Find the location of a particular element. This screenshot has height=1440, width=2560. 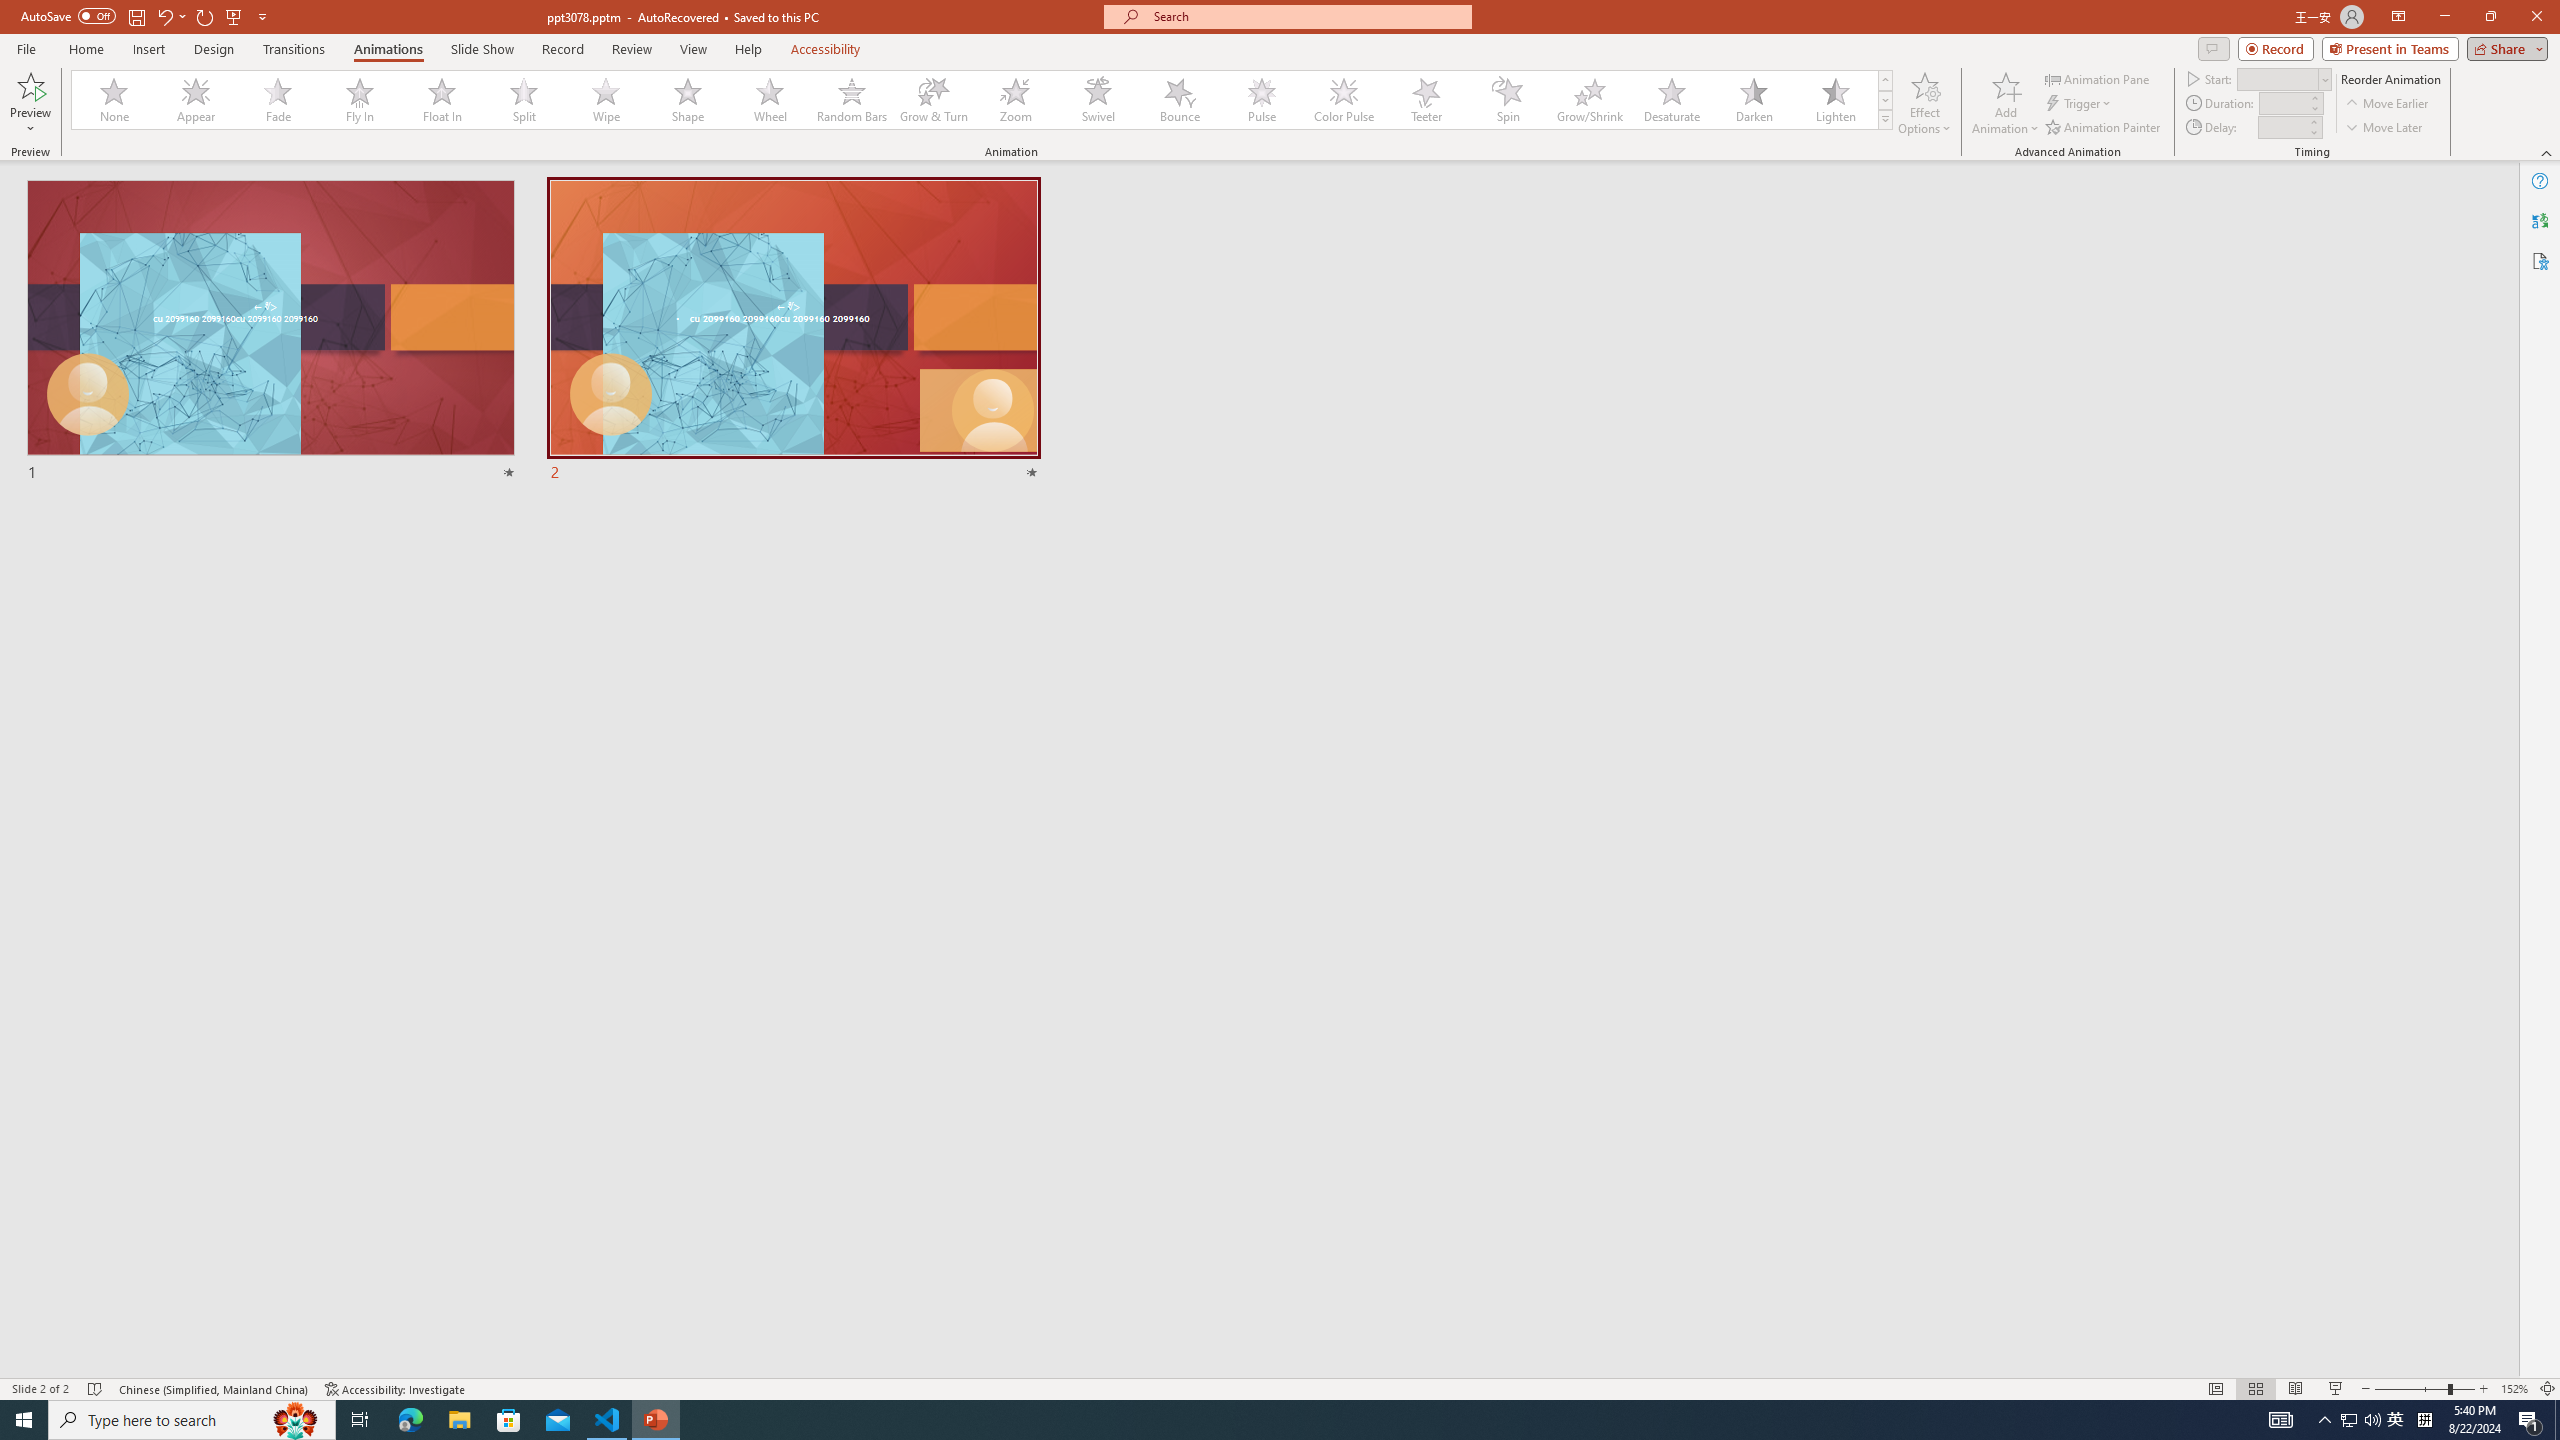

Animation Styles is located at coordinates (1885, 119).